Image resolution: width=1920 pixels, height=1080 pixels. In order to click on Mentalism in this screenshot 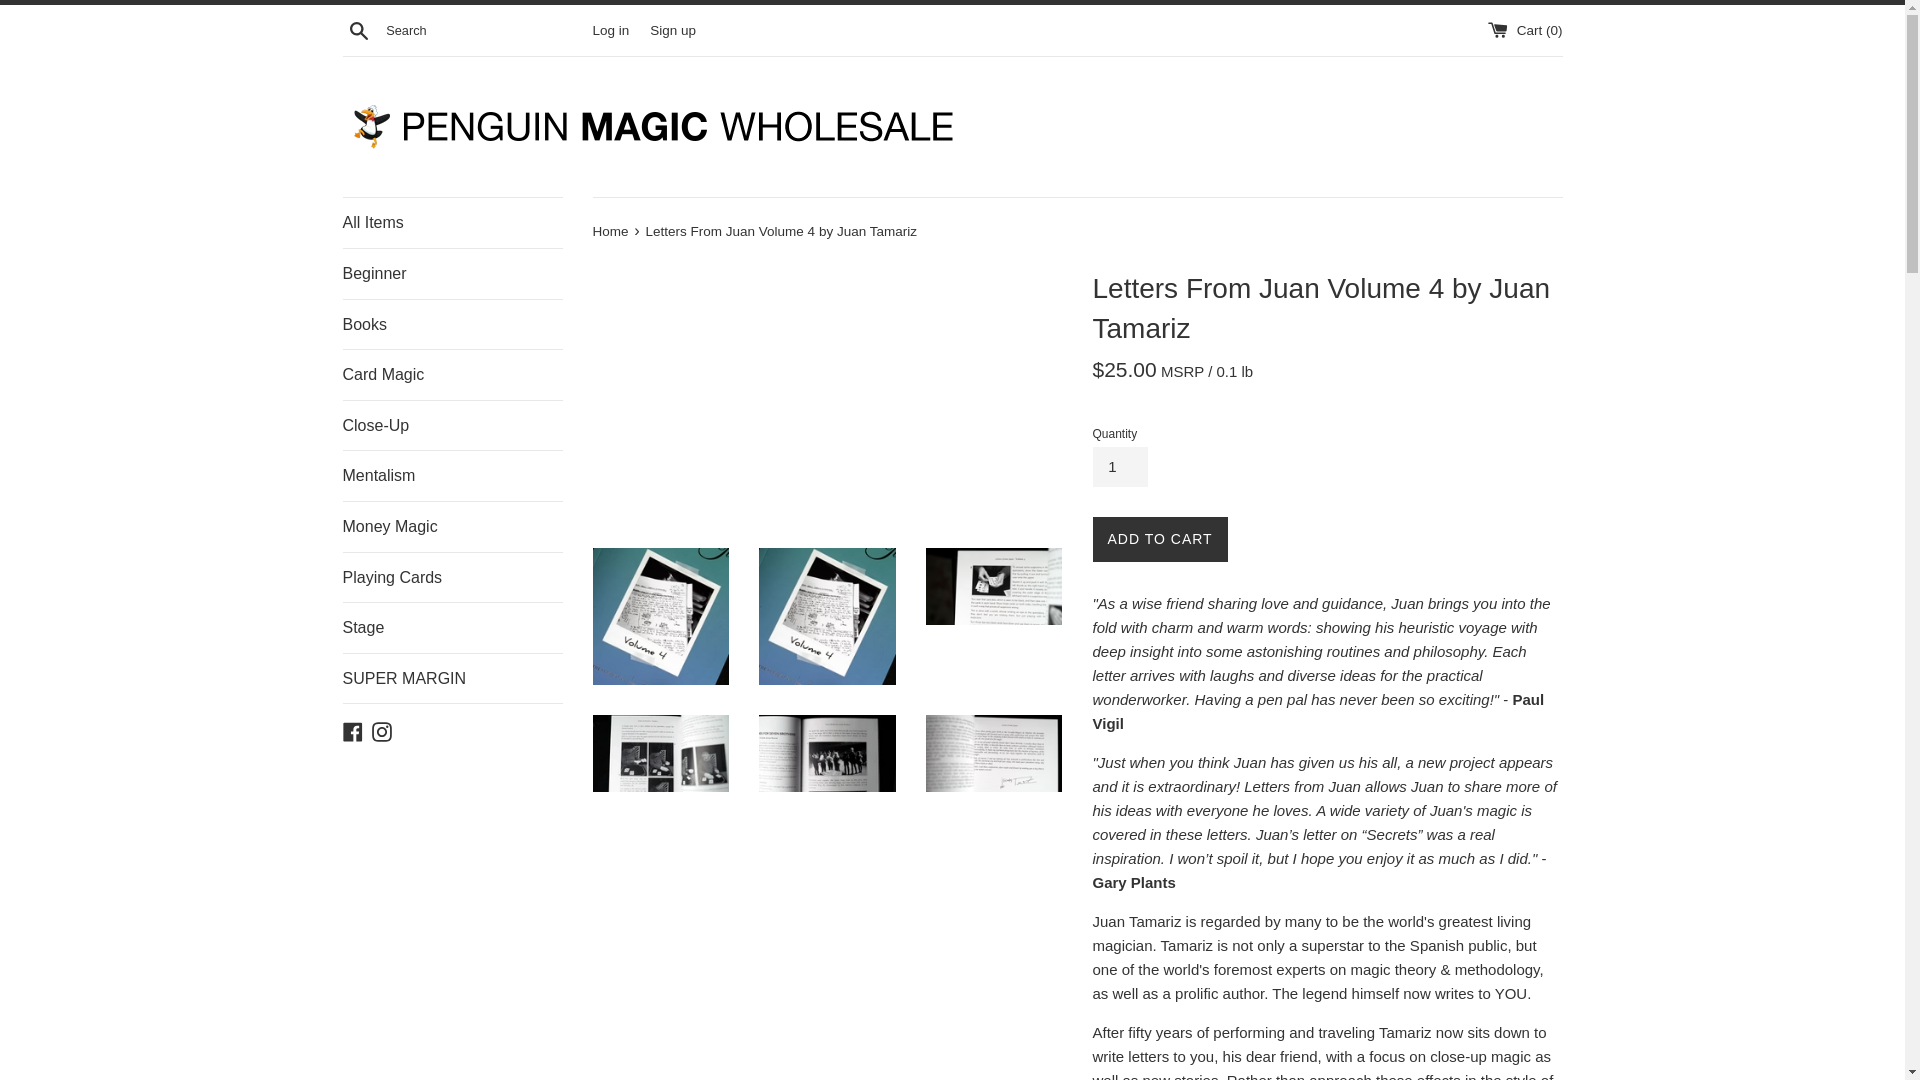, I will do `click(452, 476)`.